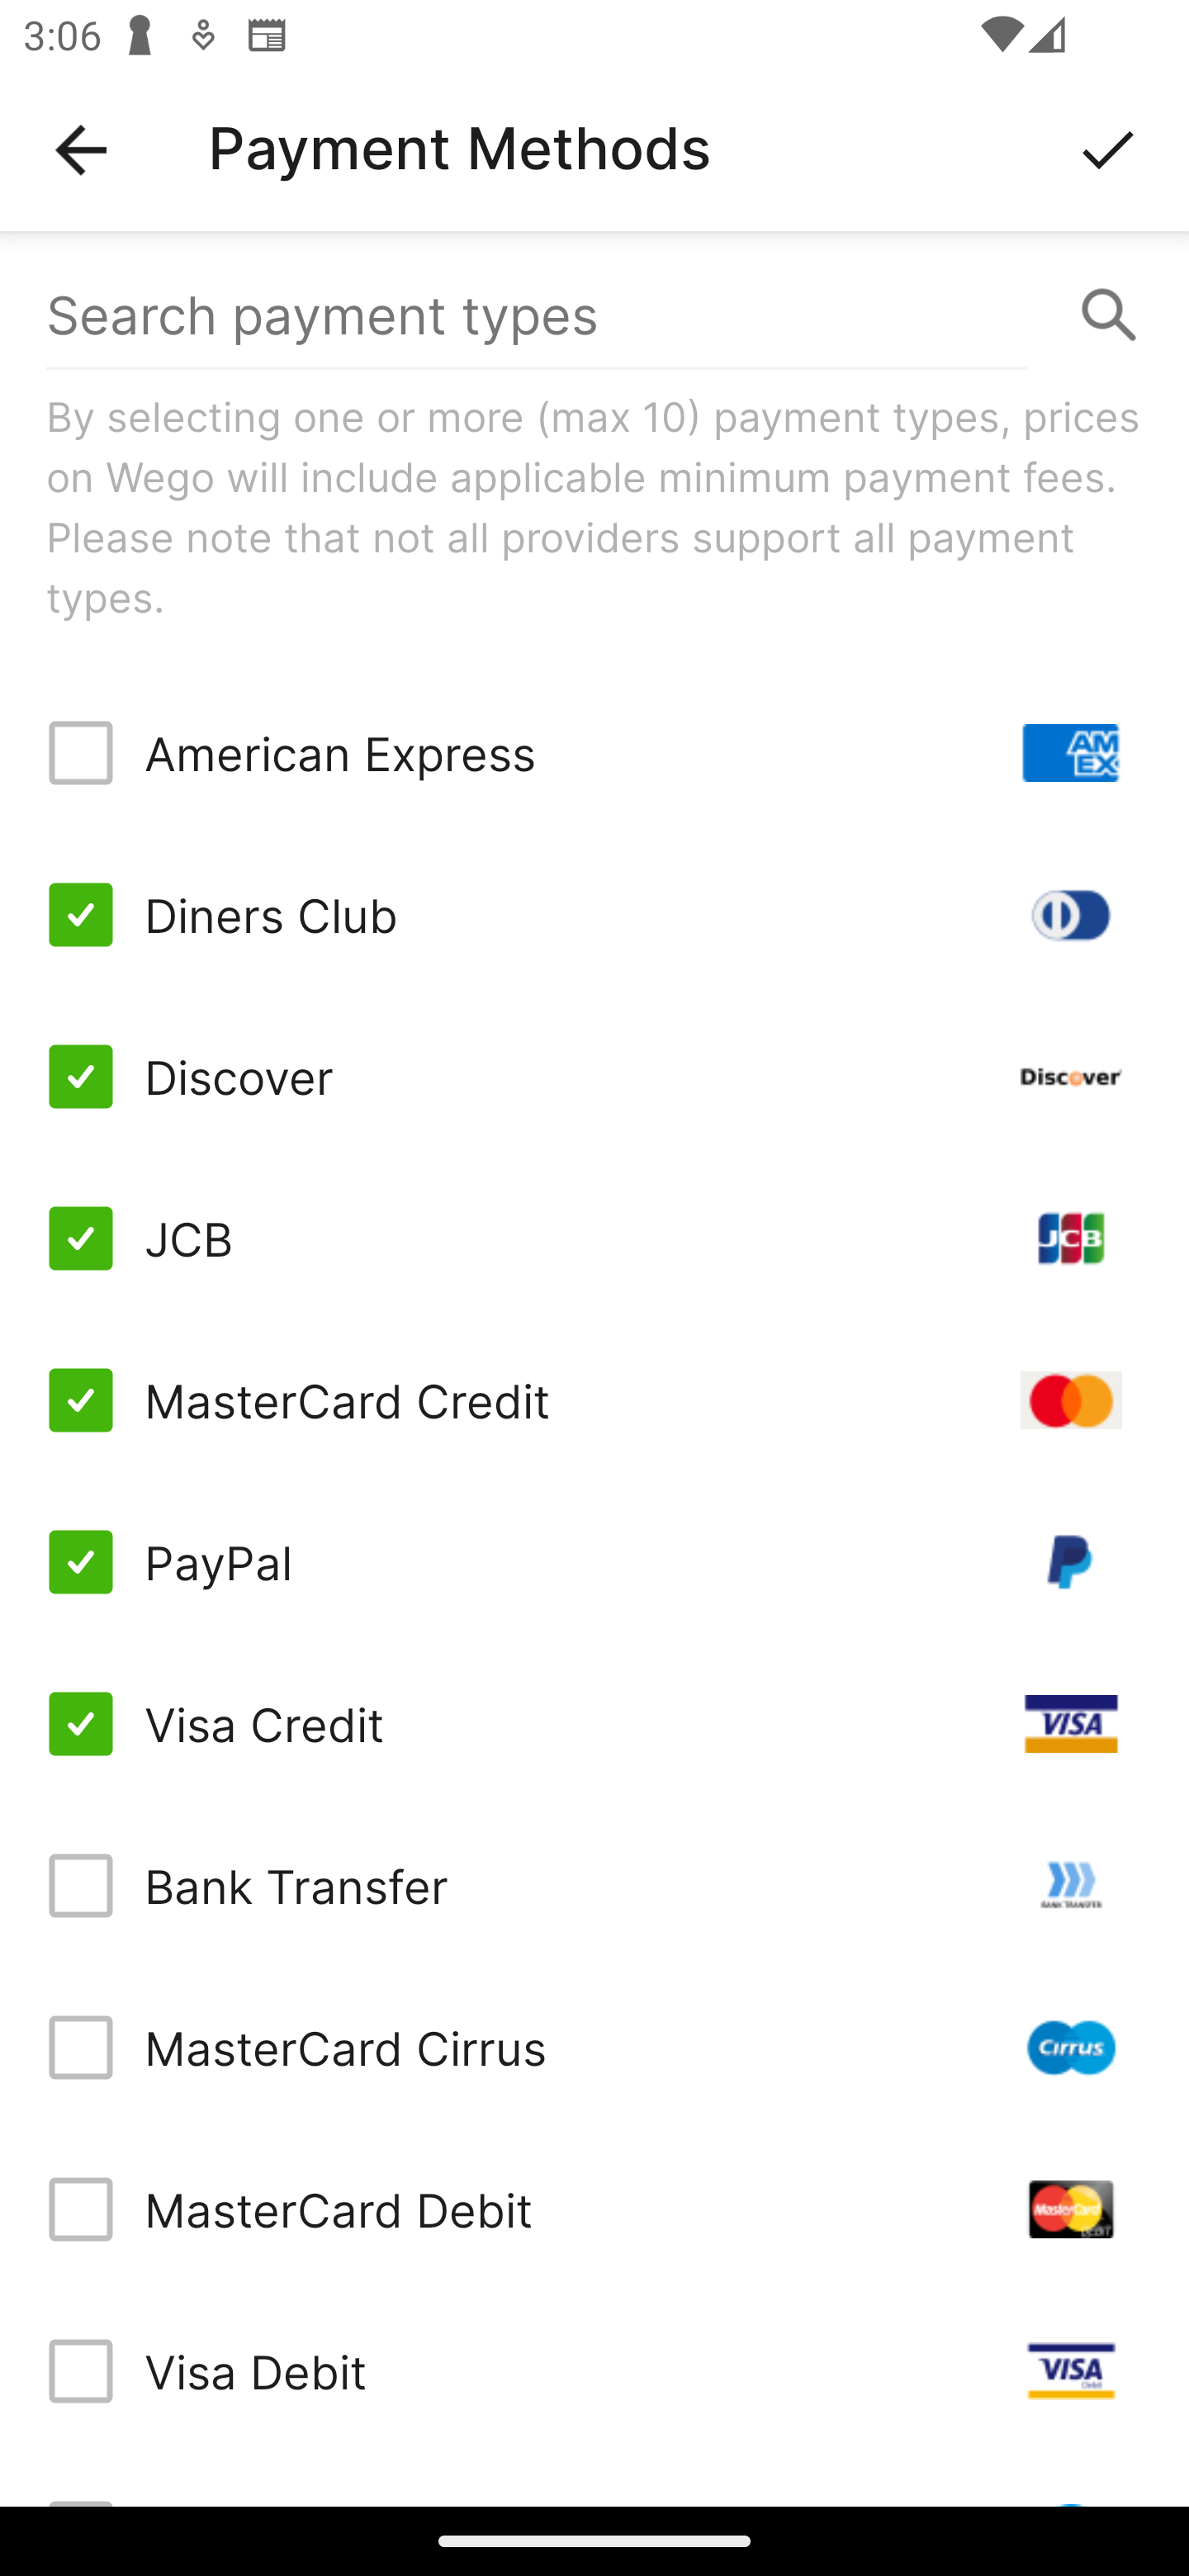  Describe the element at coordinates (594, 915) in the screenshot. I see `Diners Club` at that location.